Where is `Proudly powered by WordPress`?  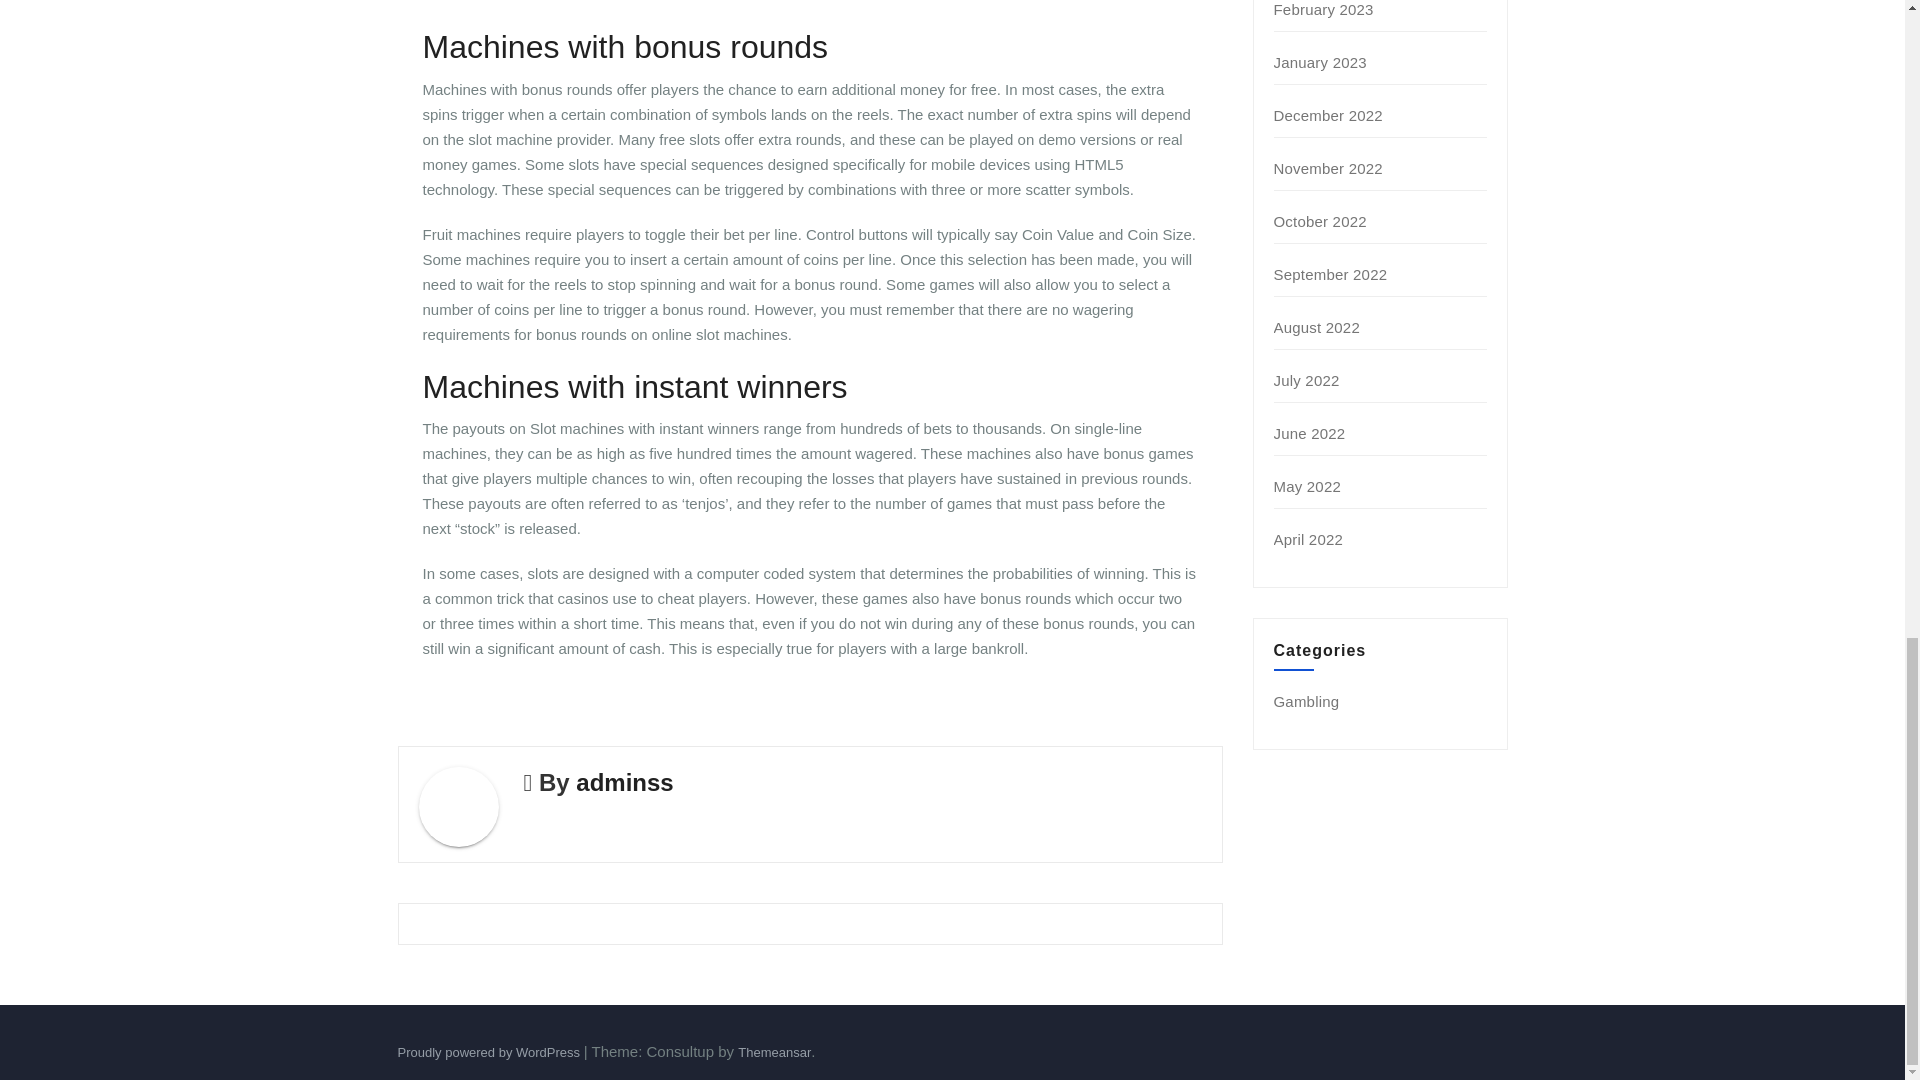
Proudly powered by WordPress is located at coordinates (490, 1052).